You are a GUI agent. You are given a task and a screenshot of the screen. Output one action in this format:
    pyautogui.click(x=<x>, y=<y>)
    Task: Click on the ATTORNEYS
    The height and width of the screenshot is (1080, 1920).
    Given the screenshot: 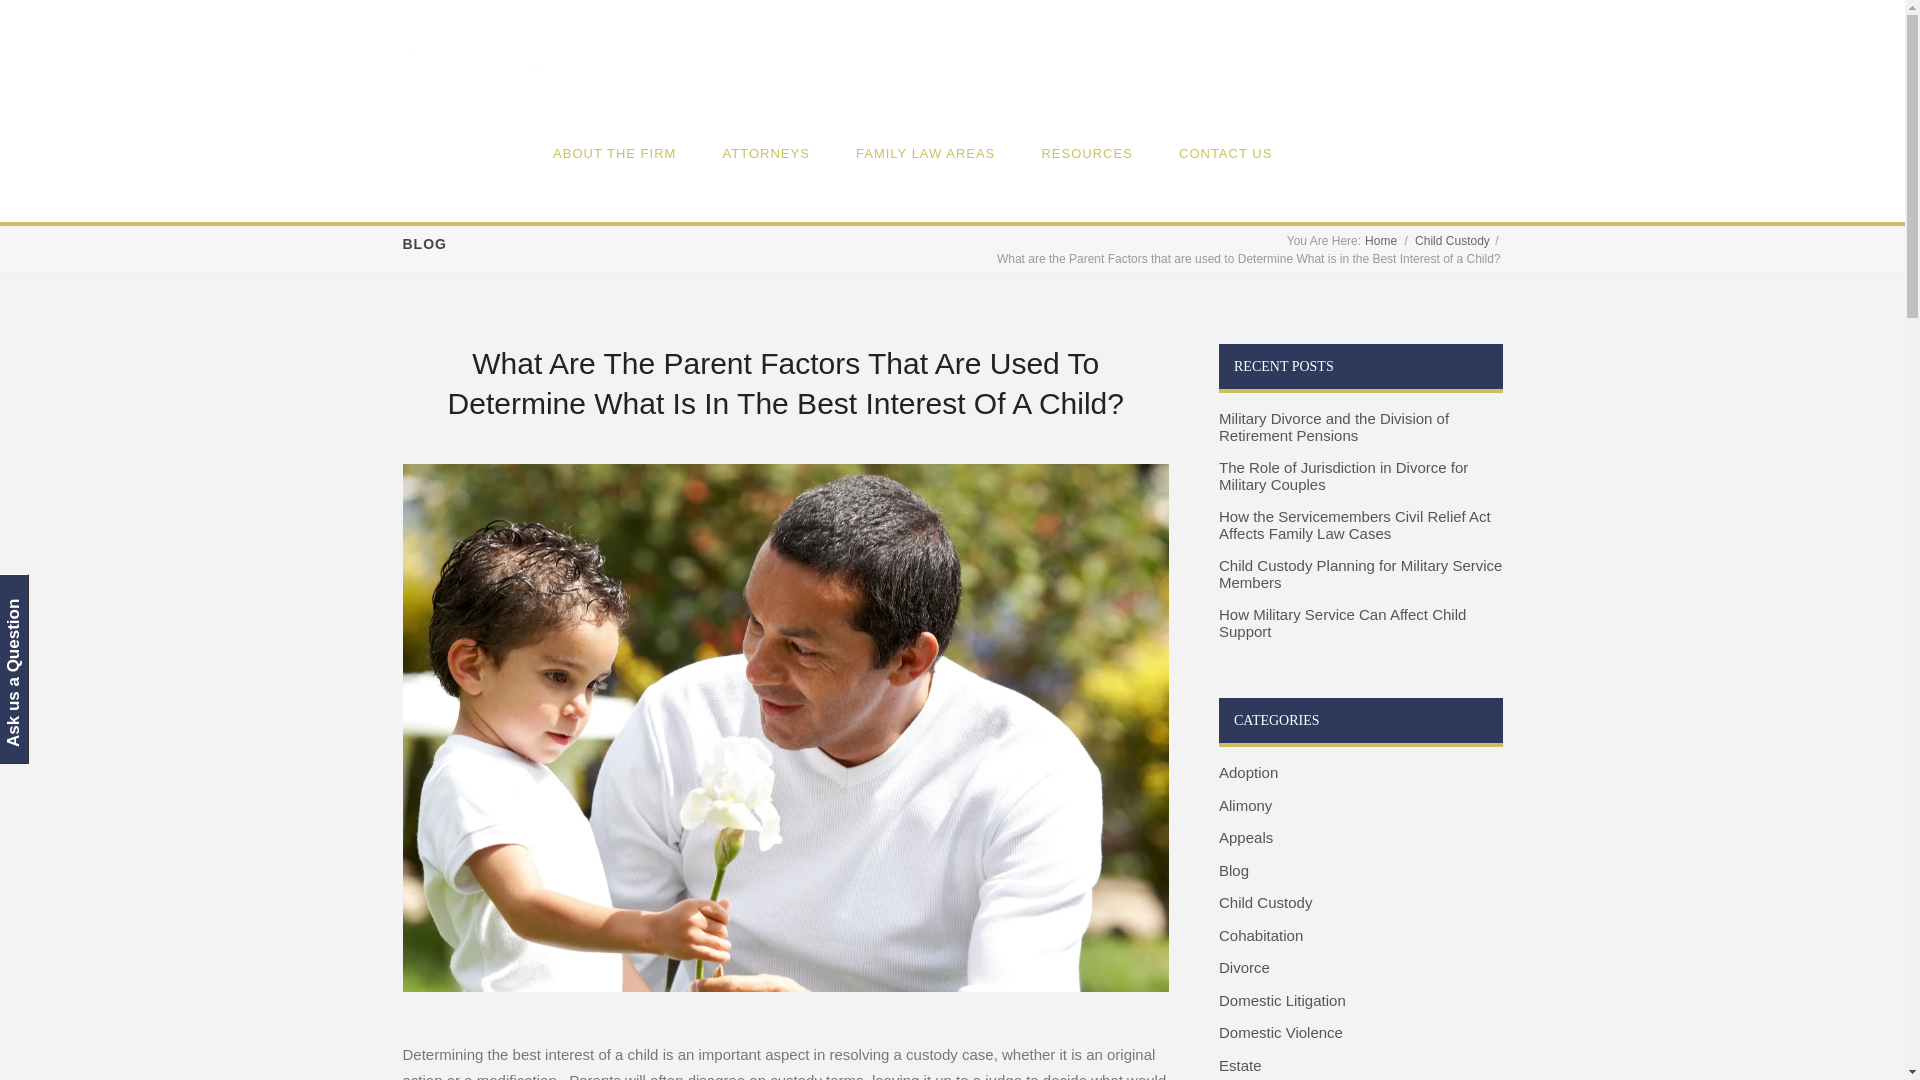 What is the action you would take?
    pyautogui.click(x=766, y=152)
    